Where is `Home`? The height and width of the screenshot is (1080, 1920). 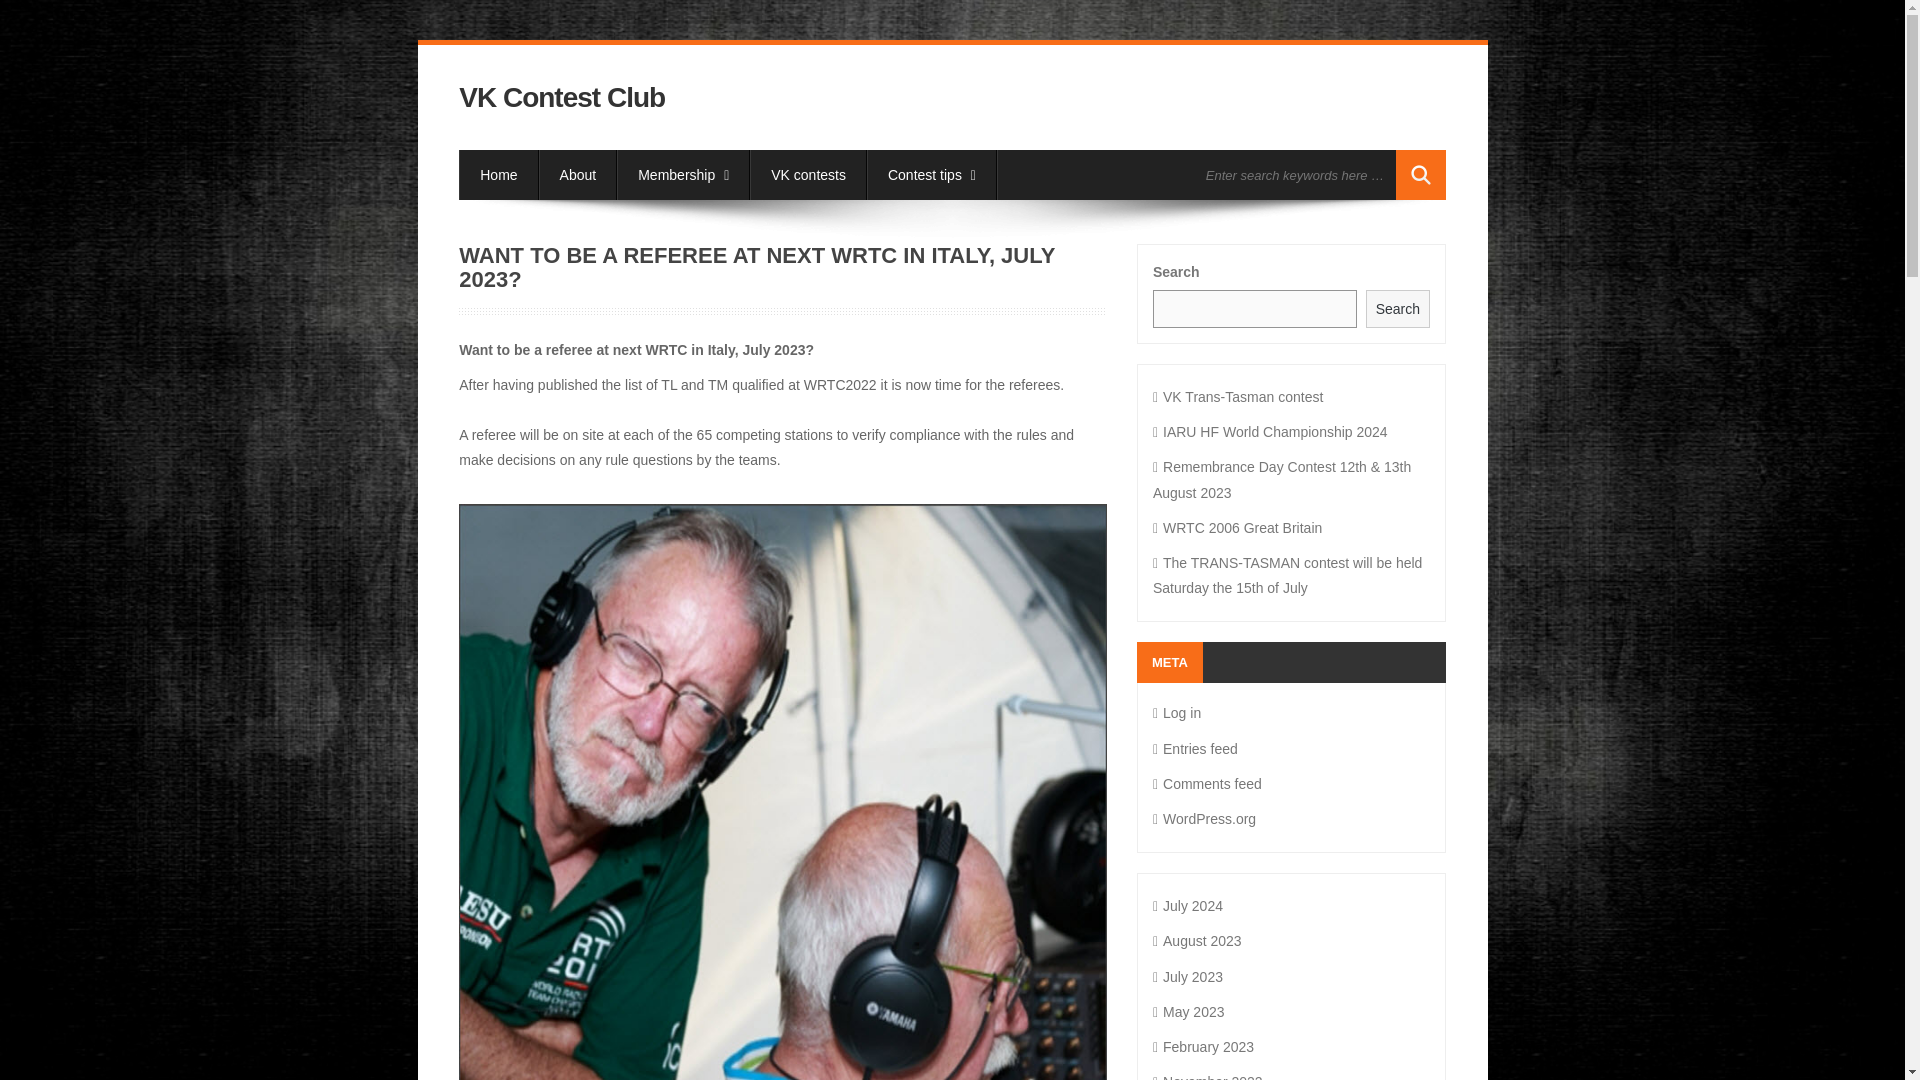 Home is located at coordinates (498, 174).